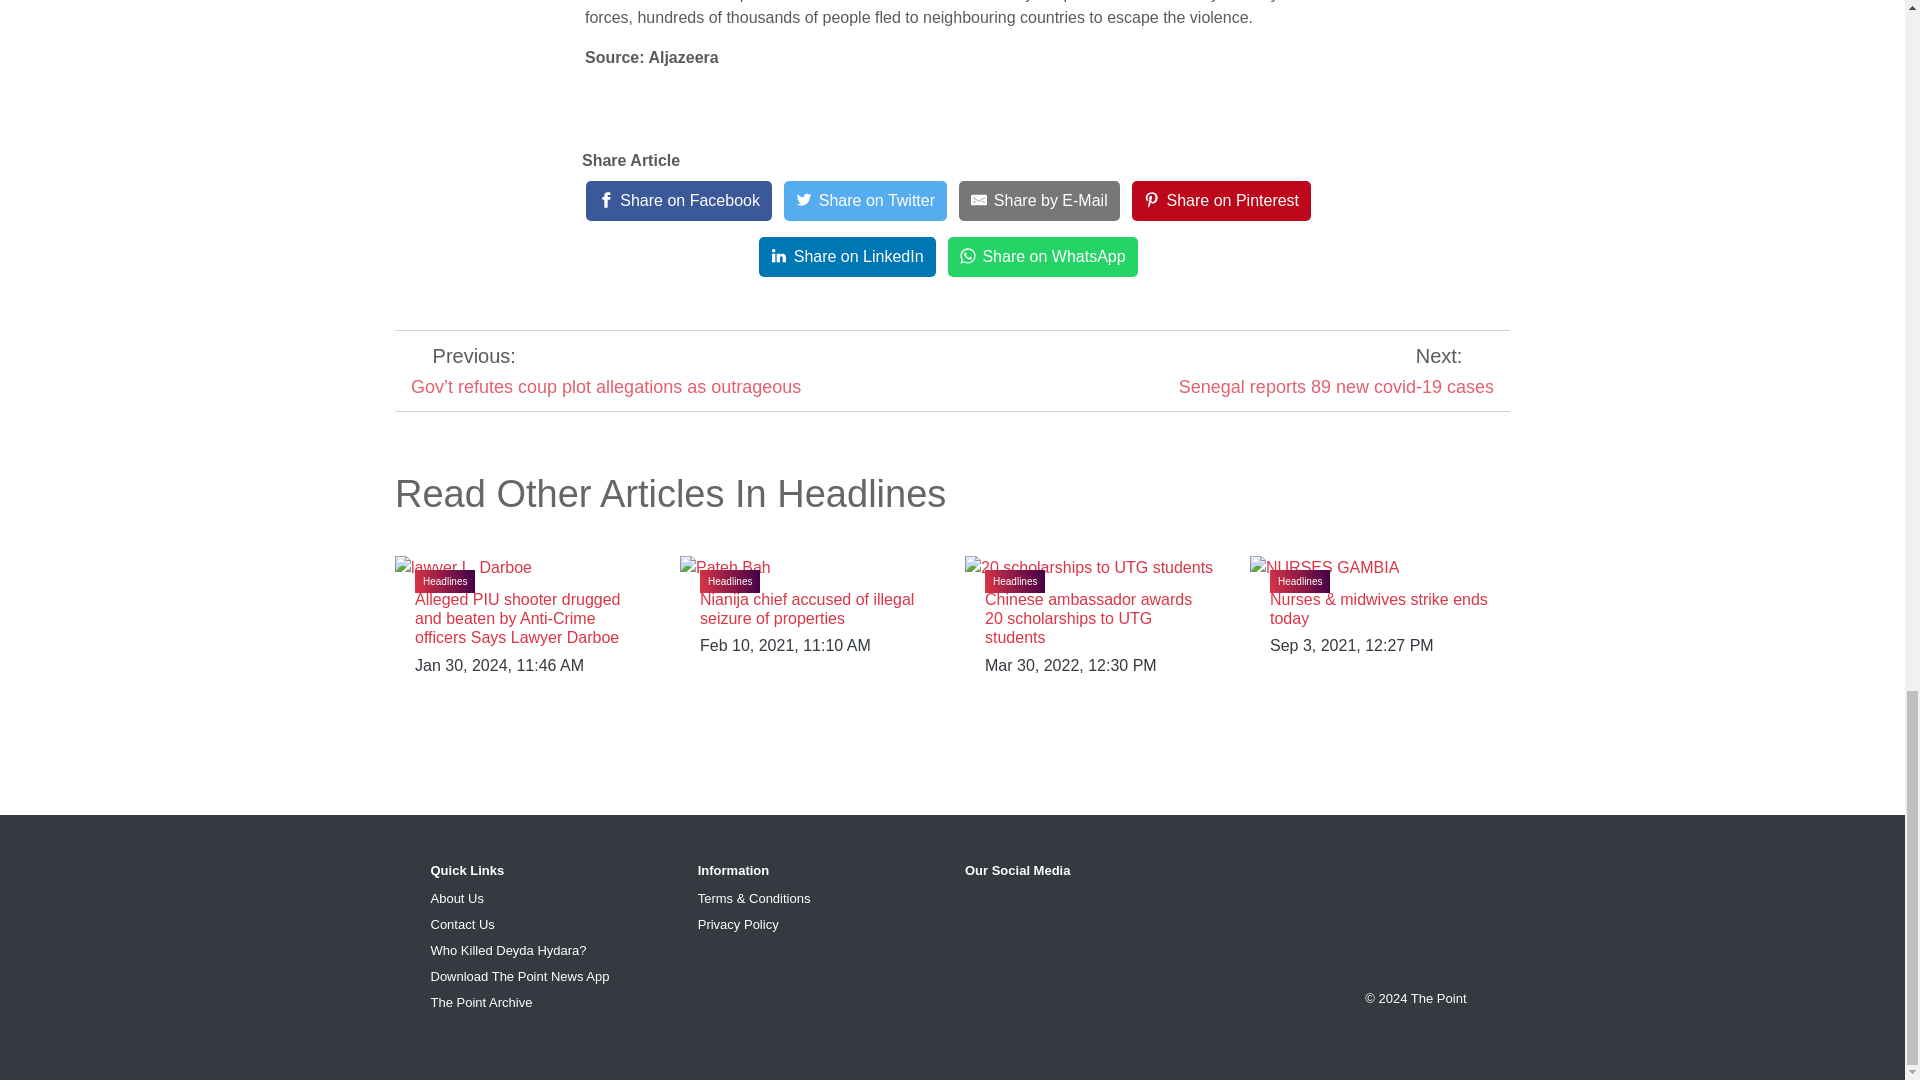 Image resolution: width=1920 pixels, height=1080 pixels. Describe the element at coordinates (678, 201) in the screenshot. I see `Share on Facebook` at that location.